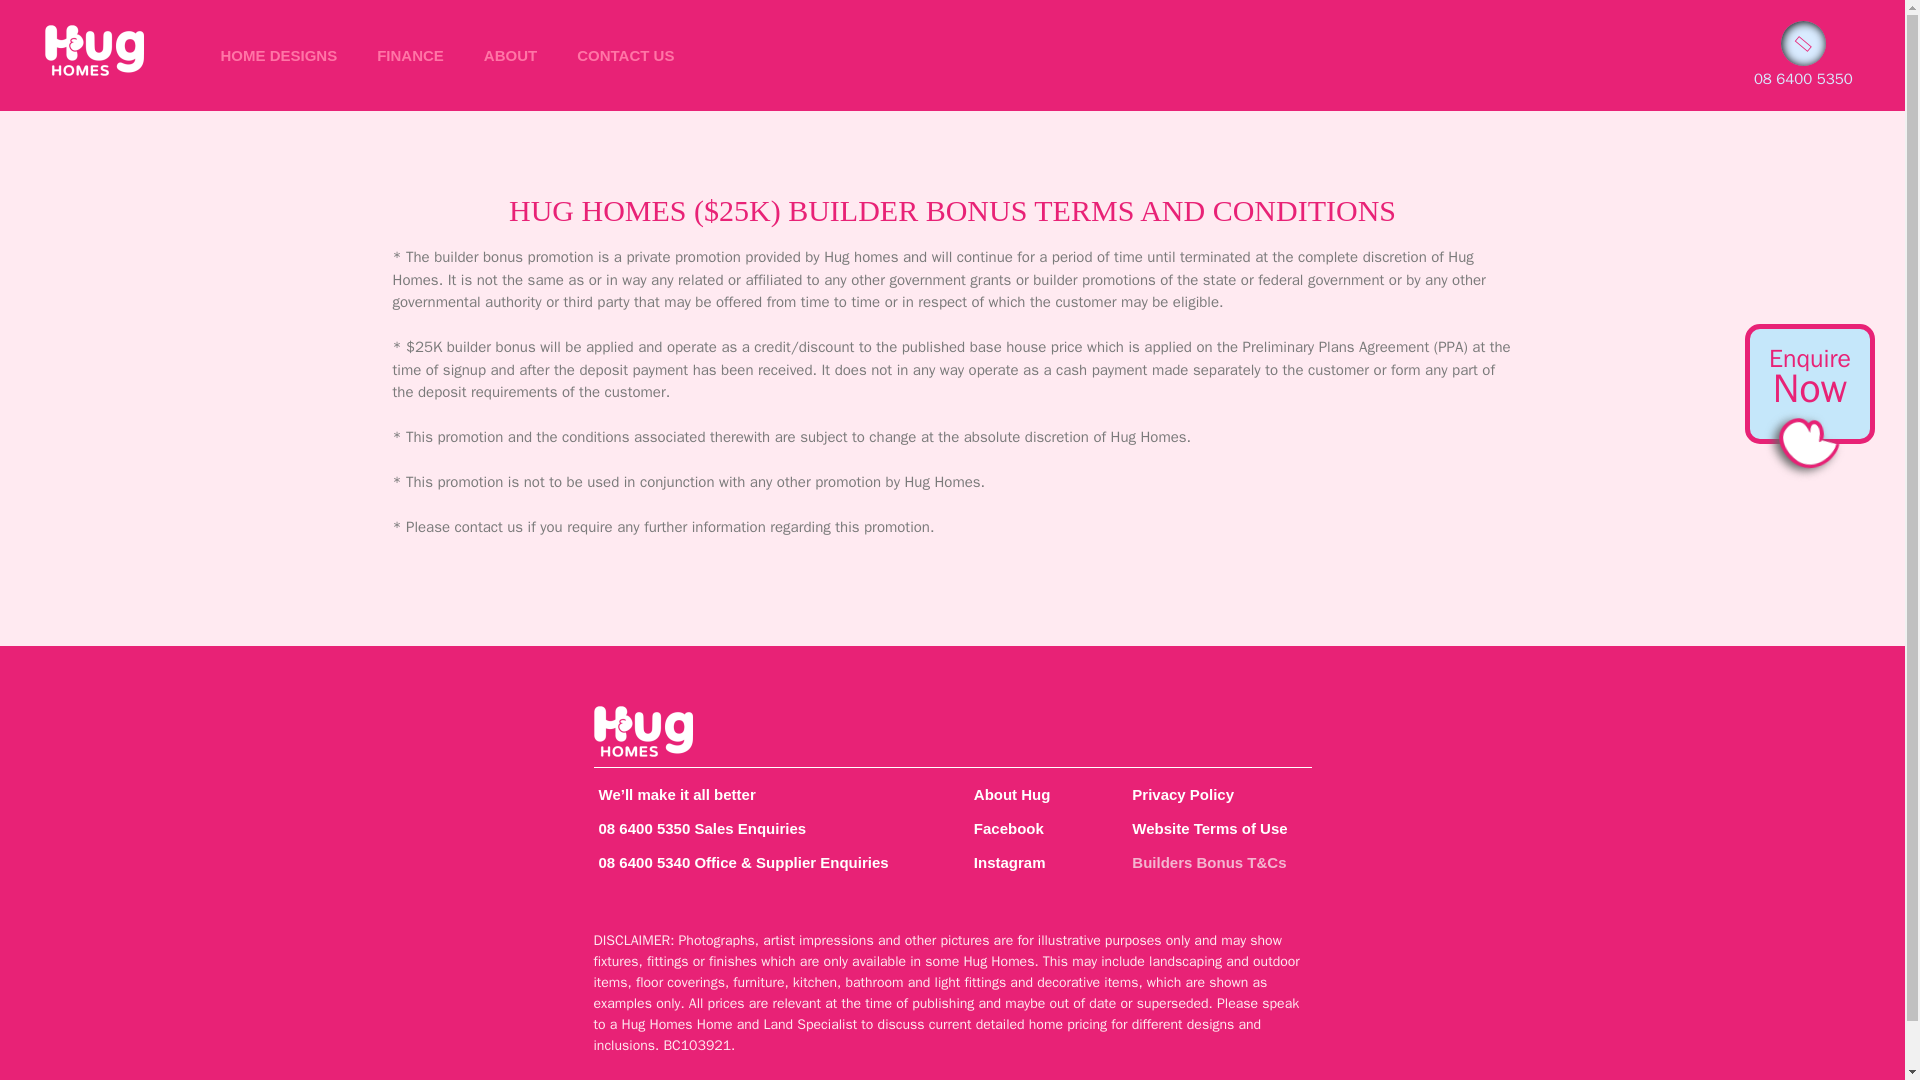 The height and width of the screenshot is (1080, 1920). What do you see at coordinates (278, 54) in the screenshot?
I see `HOME DESIGNS` at bounding box center [278, 54].